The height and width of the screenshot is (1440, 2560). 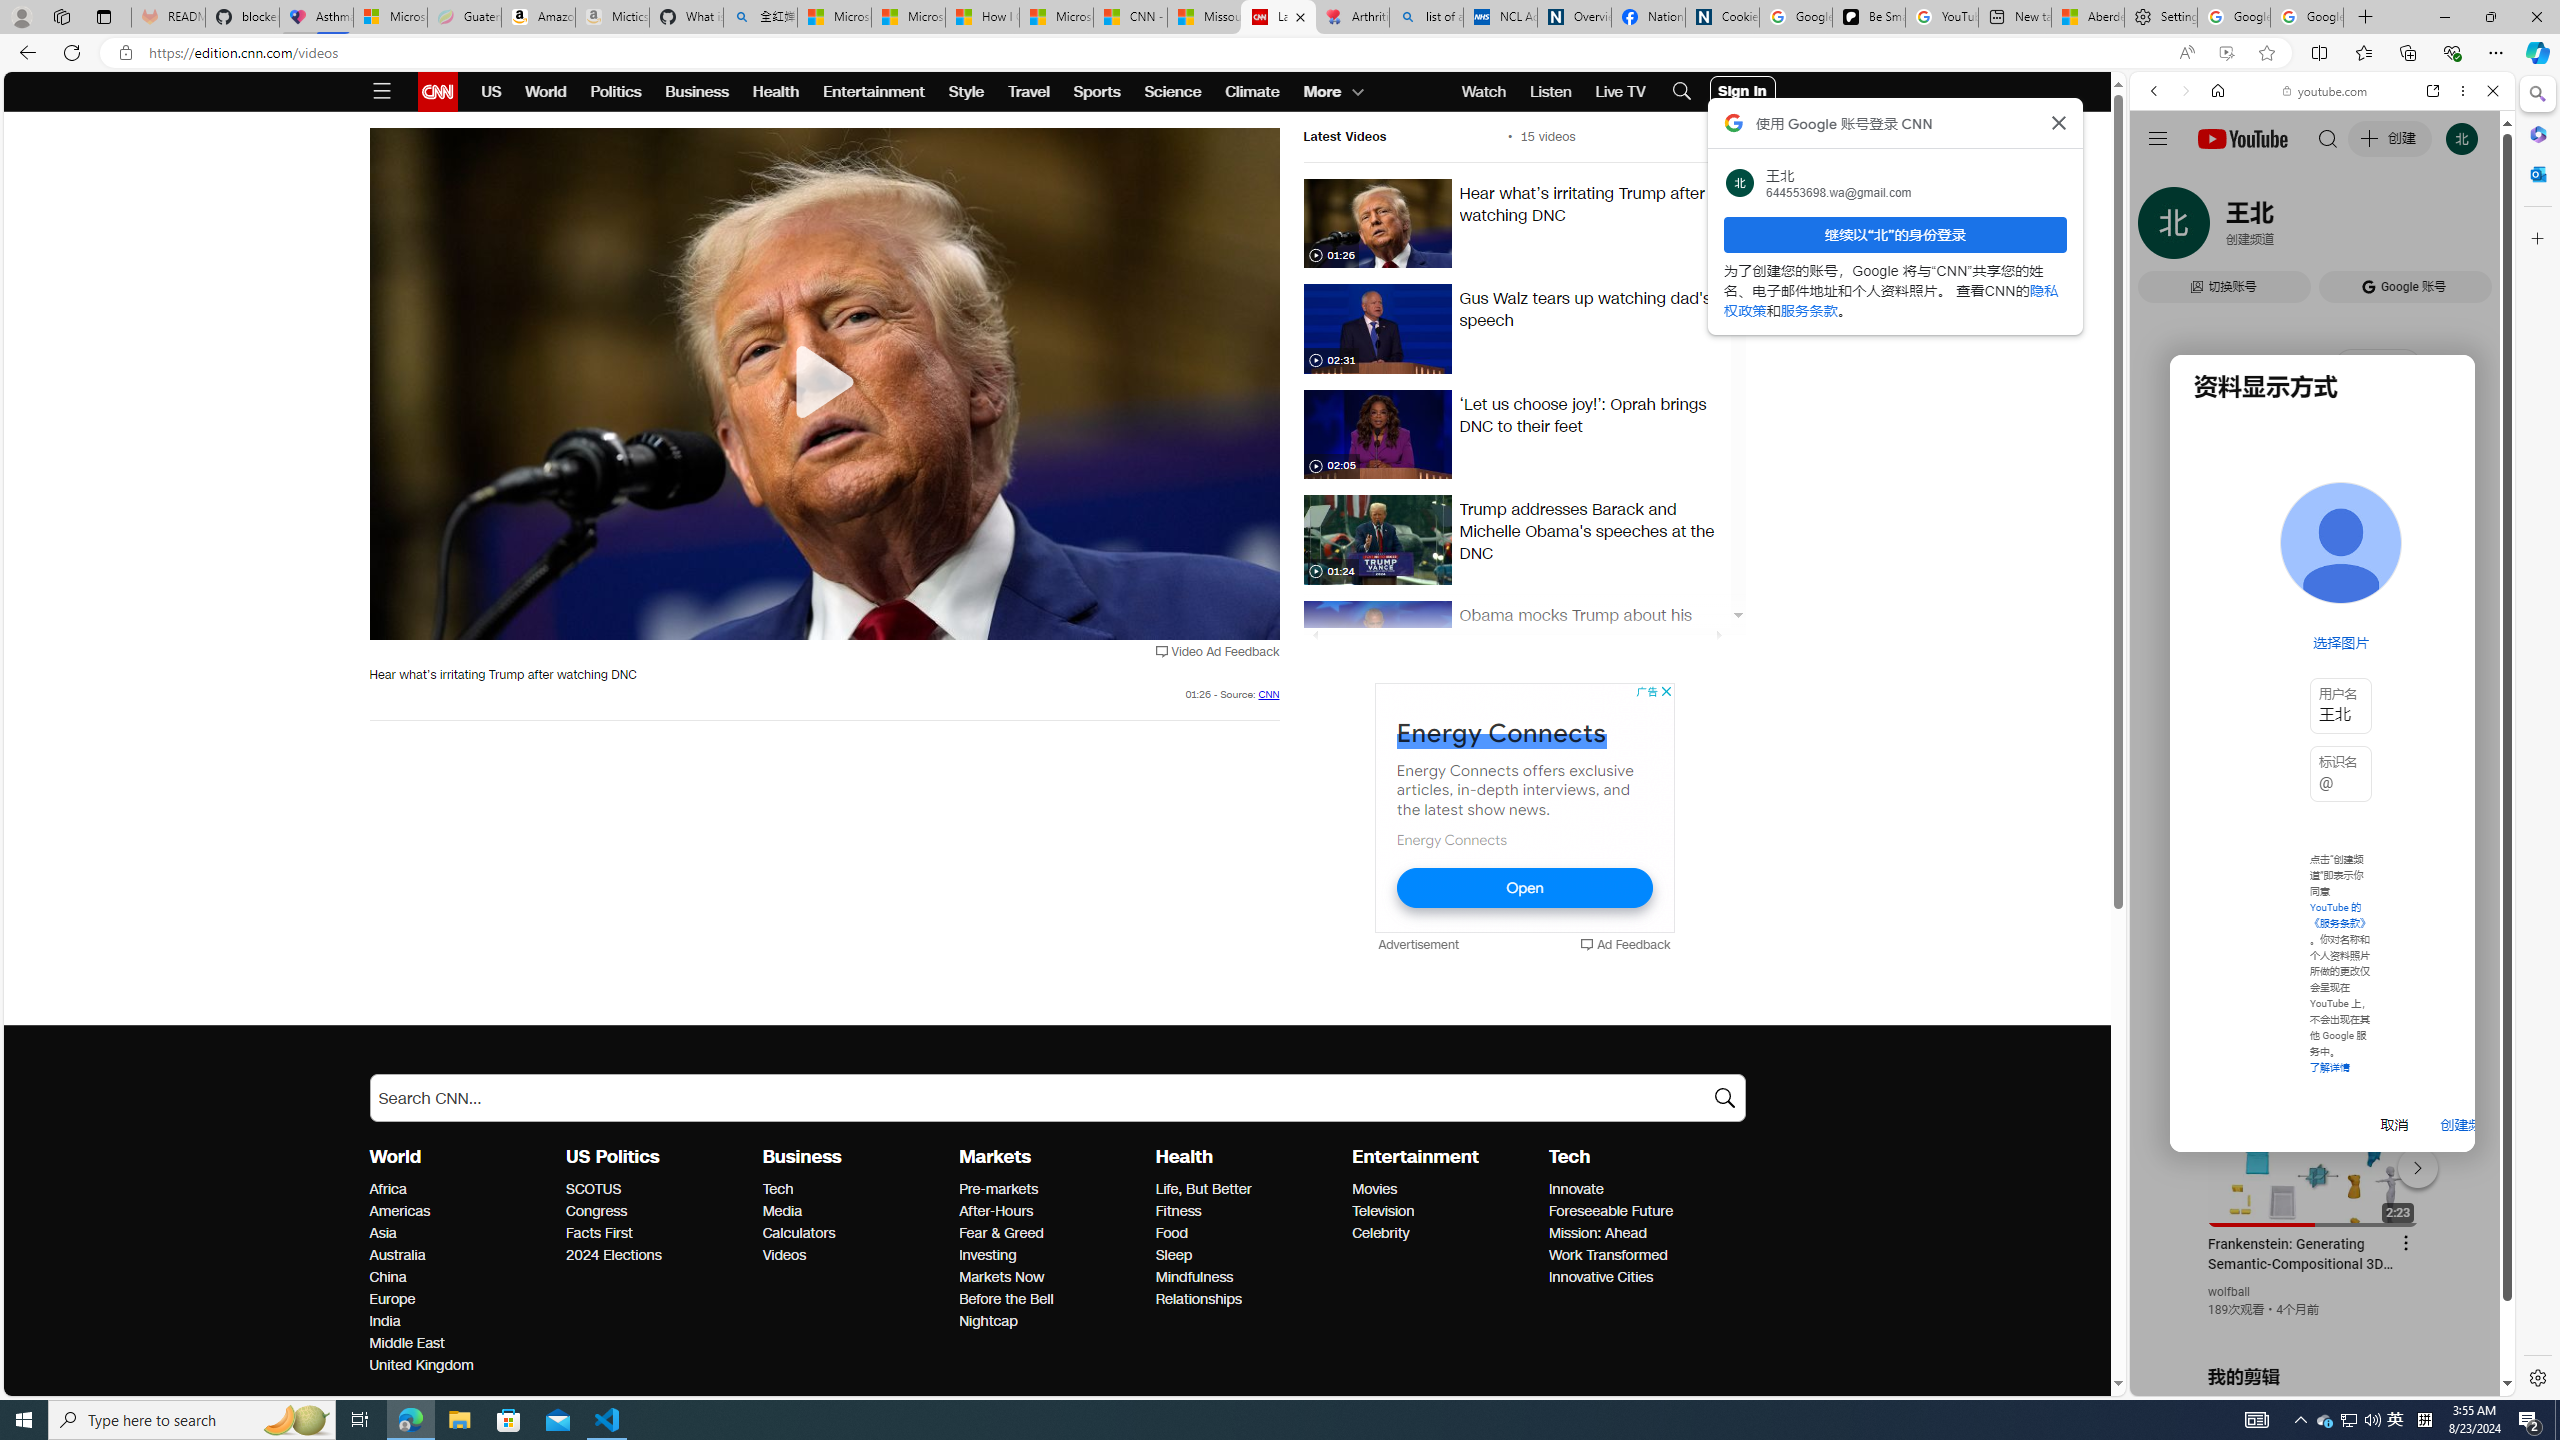 What do you see at coordinates (462, 1344) in the screenshot?
I see `Middle East` at bounding box center [462, 1344].